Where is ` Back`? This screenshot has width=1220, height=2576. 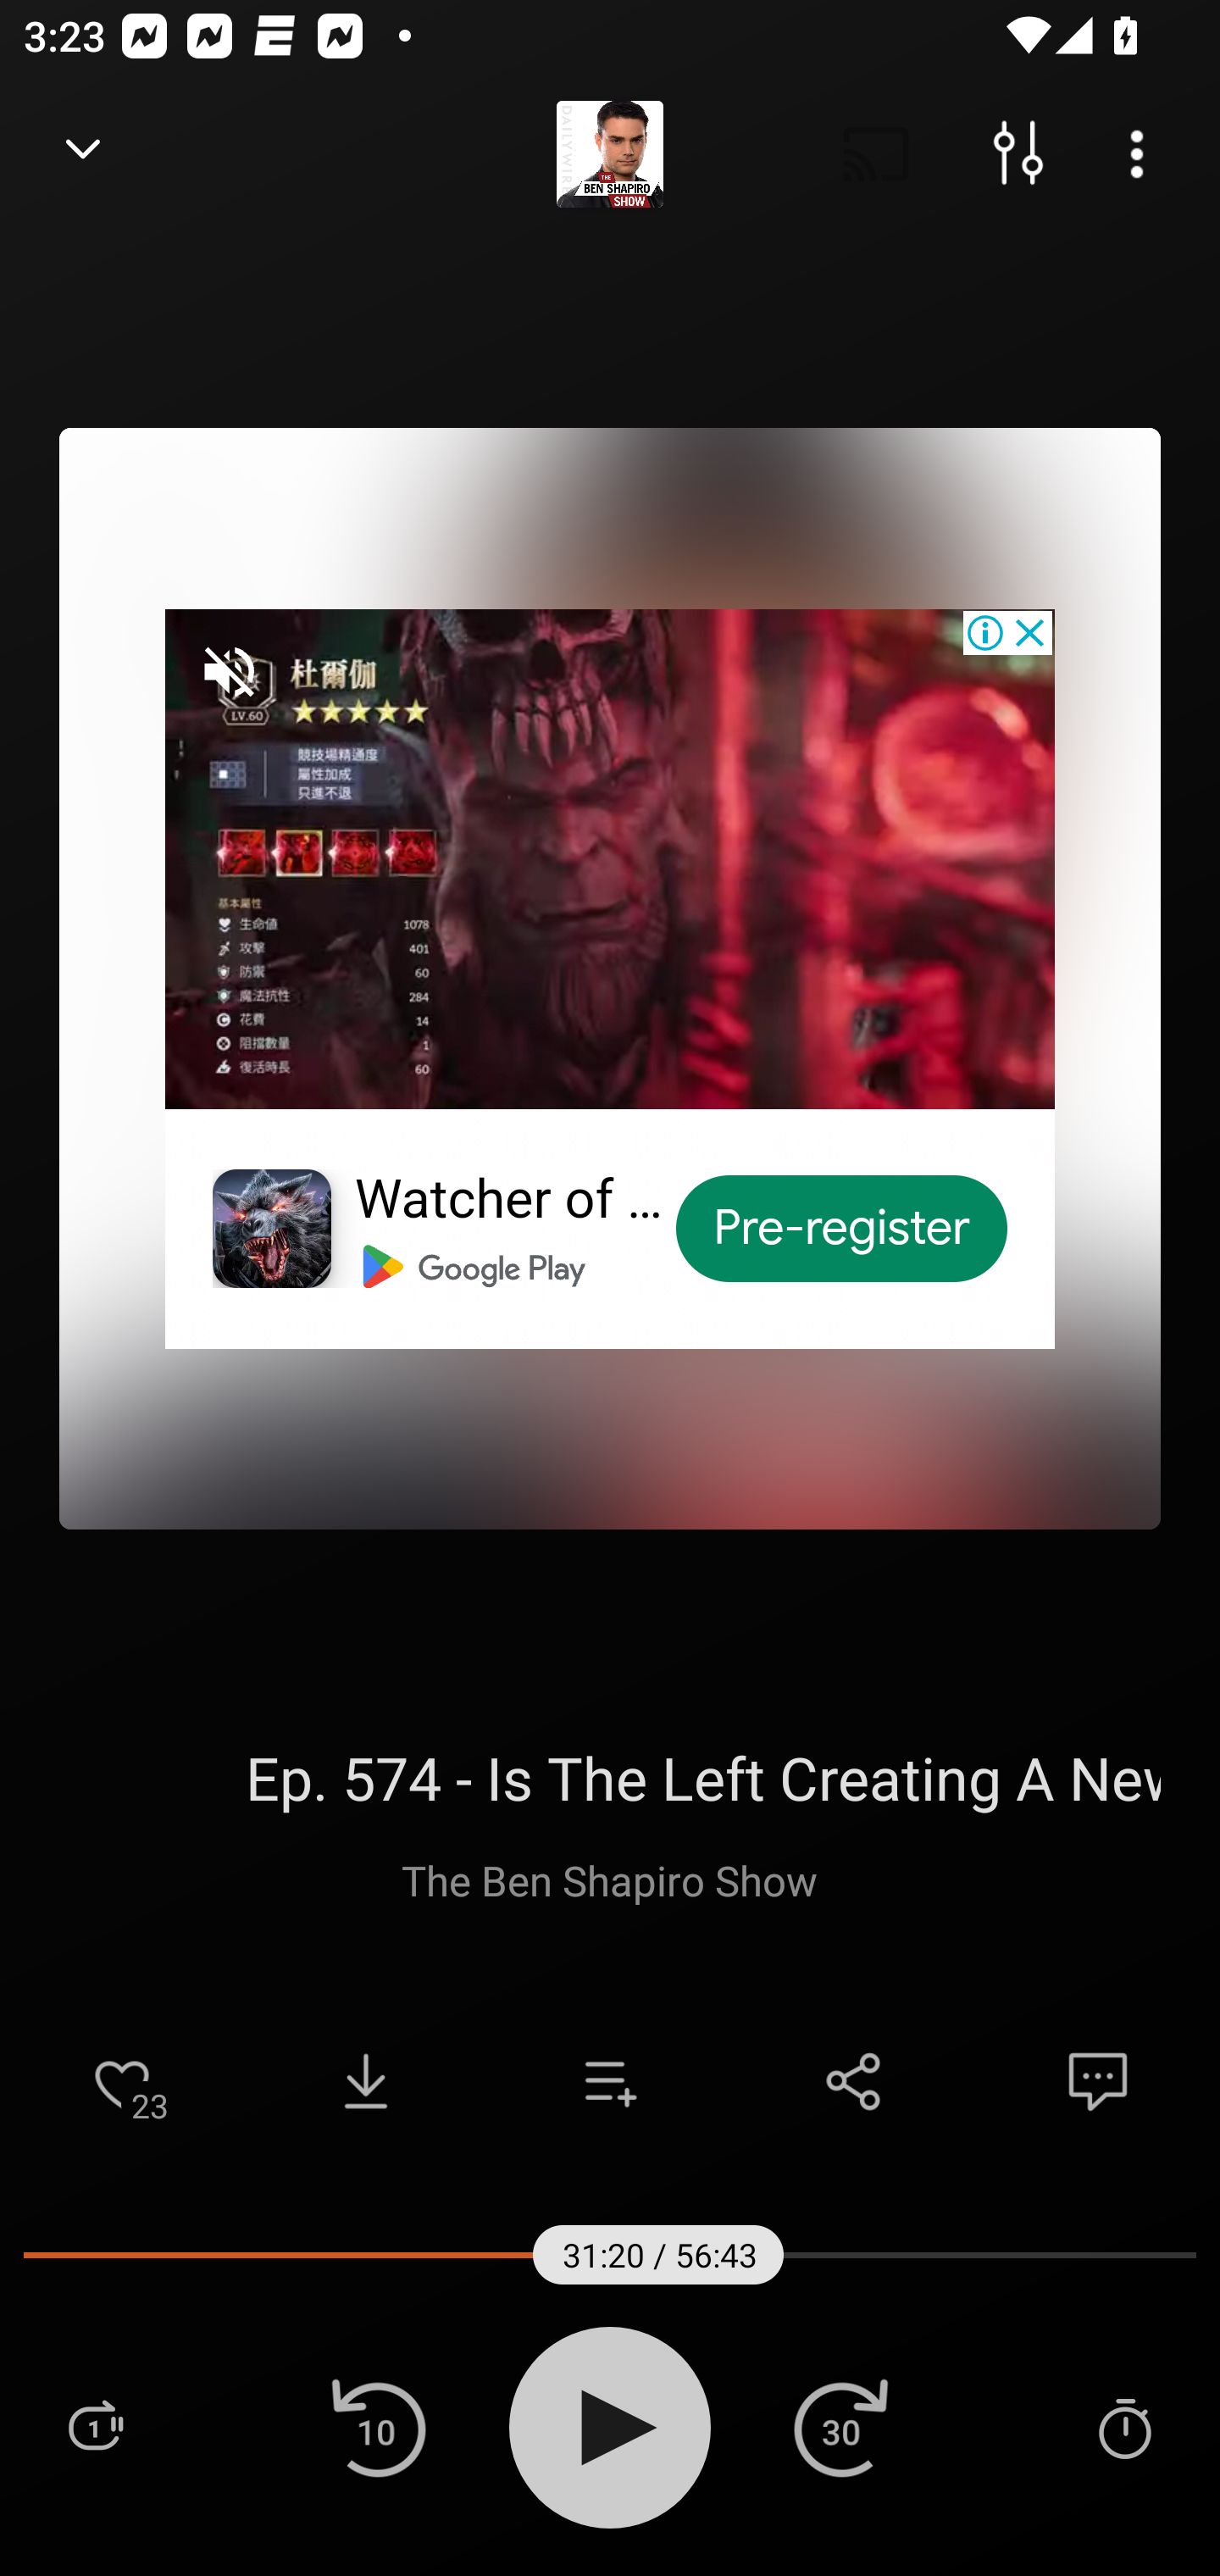  Back is located at coordinates (83, 154).